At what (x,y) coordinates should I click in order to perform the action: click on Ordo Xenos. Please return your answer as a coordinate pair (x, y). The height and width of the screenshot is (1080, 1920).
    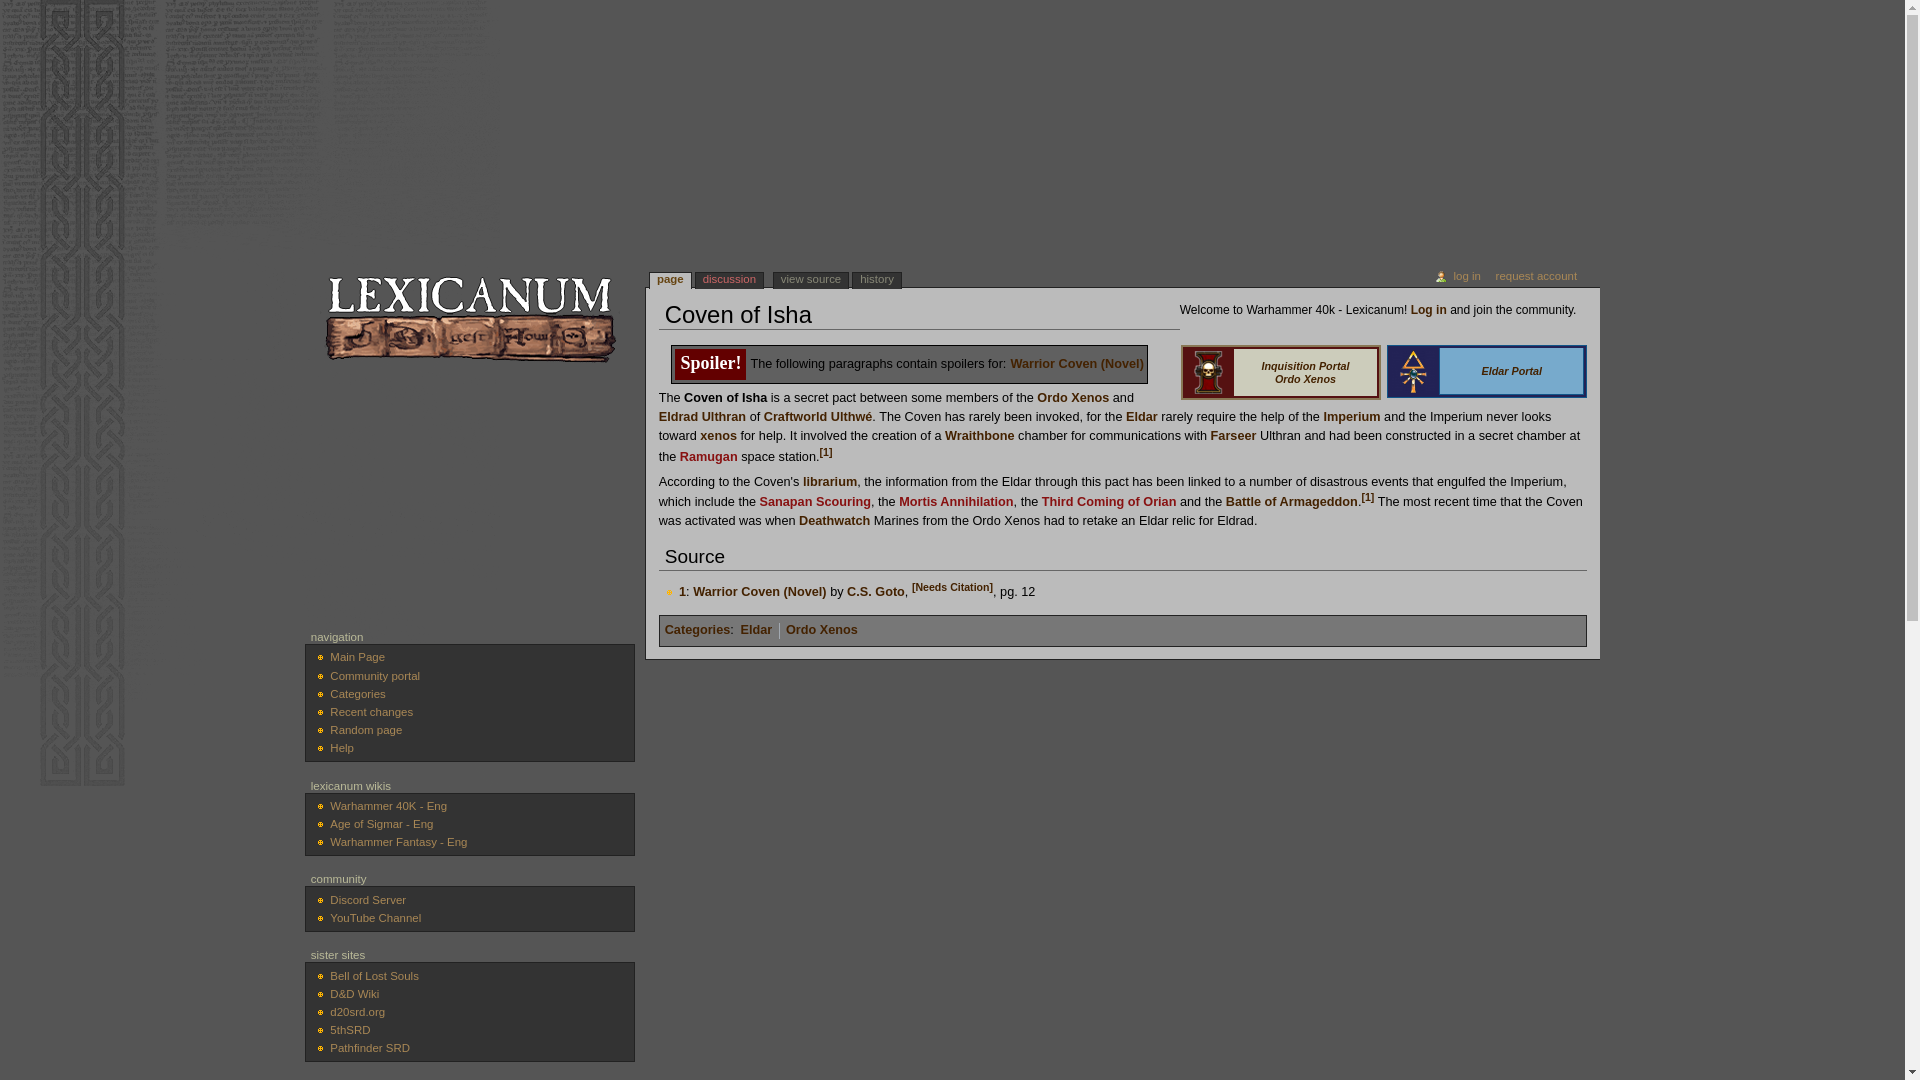
    Looking at the image, I should click on (822, 630).